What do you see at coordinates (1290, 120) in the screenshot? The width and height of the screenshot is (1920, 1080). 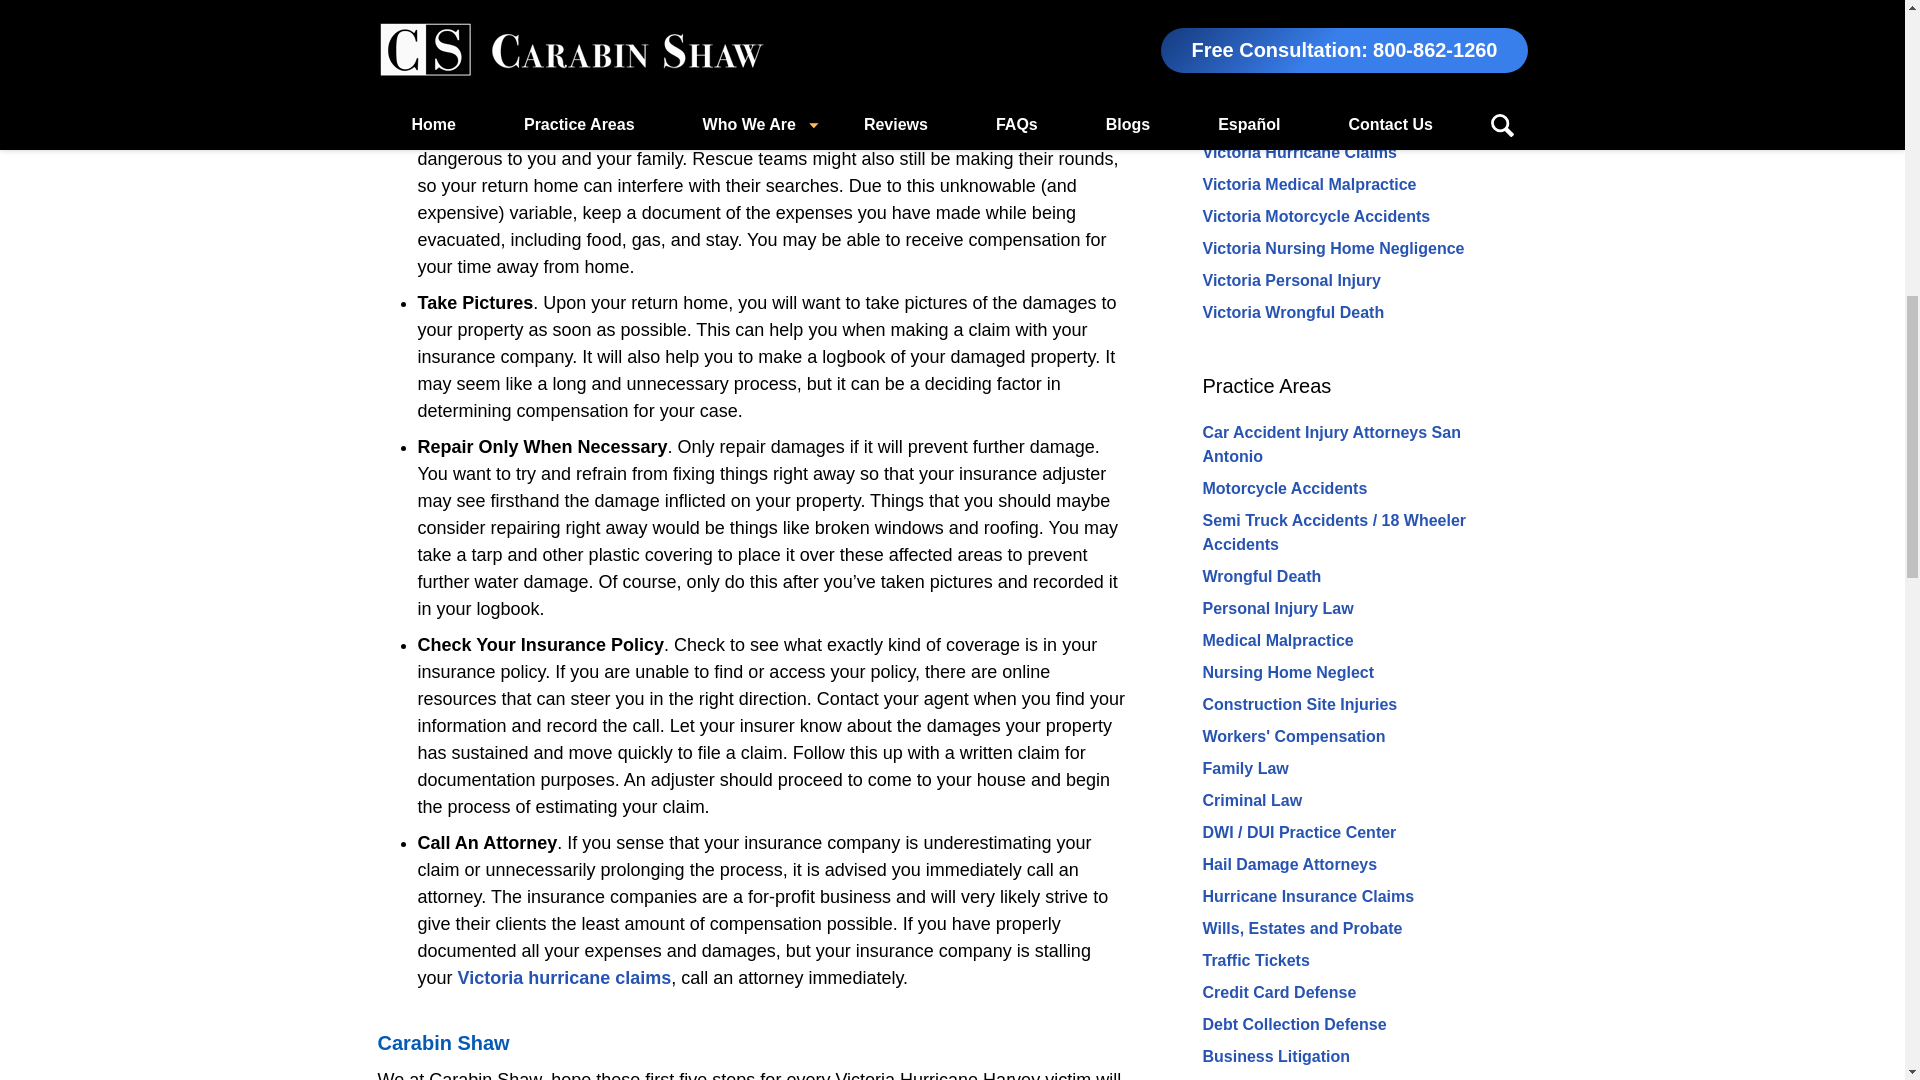 I see `Victoria Auto Accidents` at bounding box center [1290, 120].